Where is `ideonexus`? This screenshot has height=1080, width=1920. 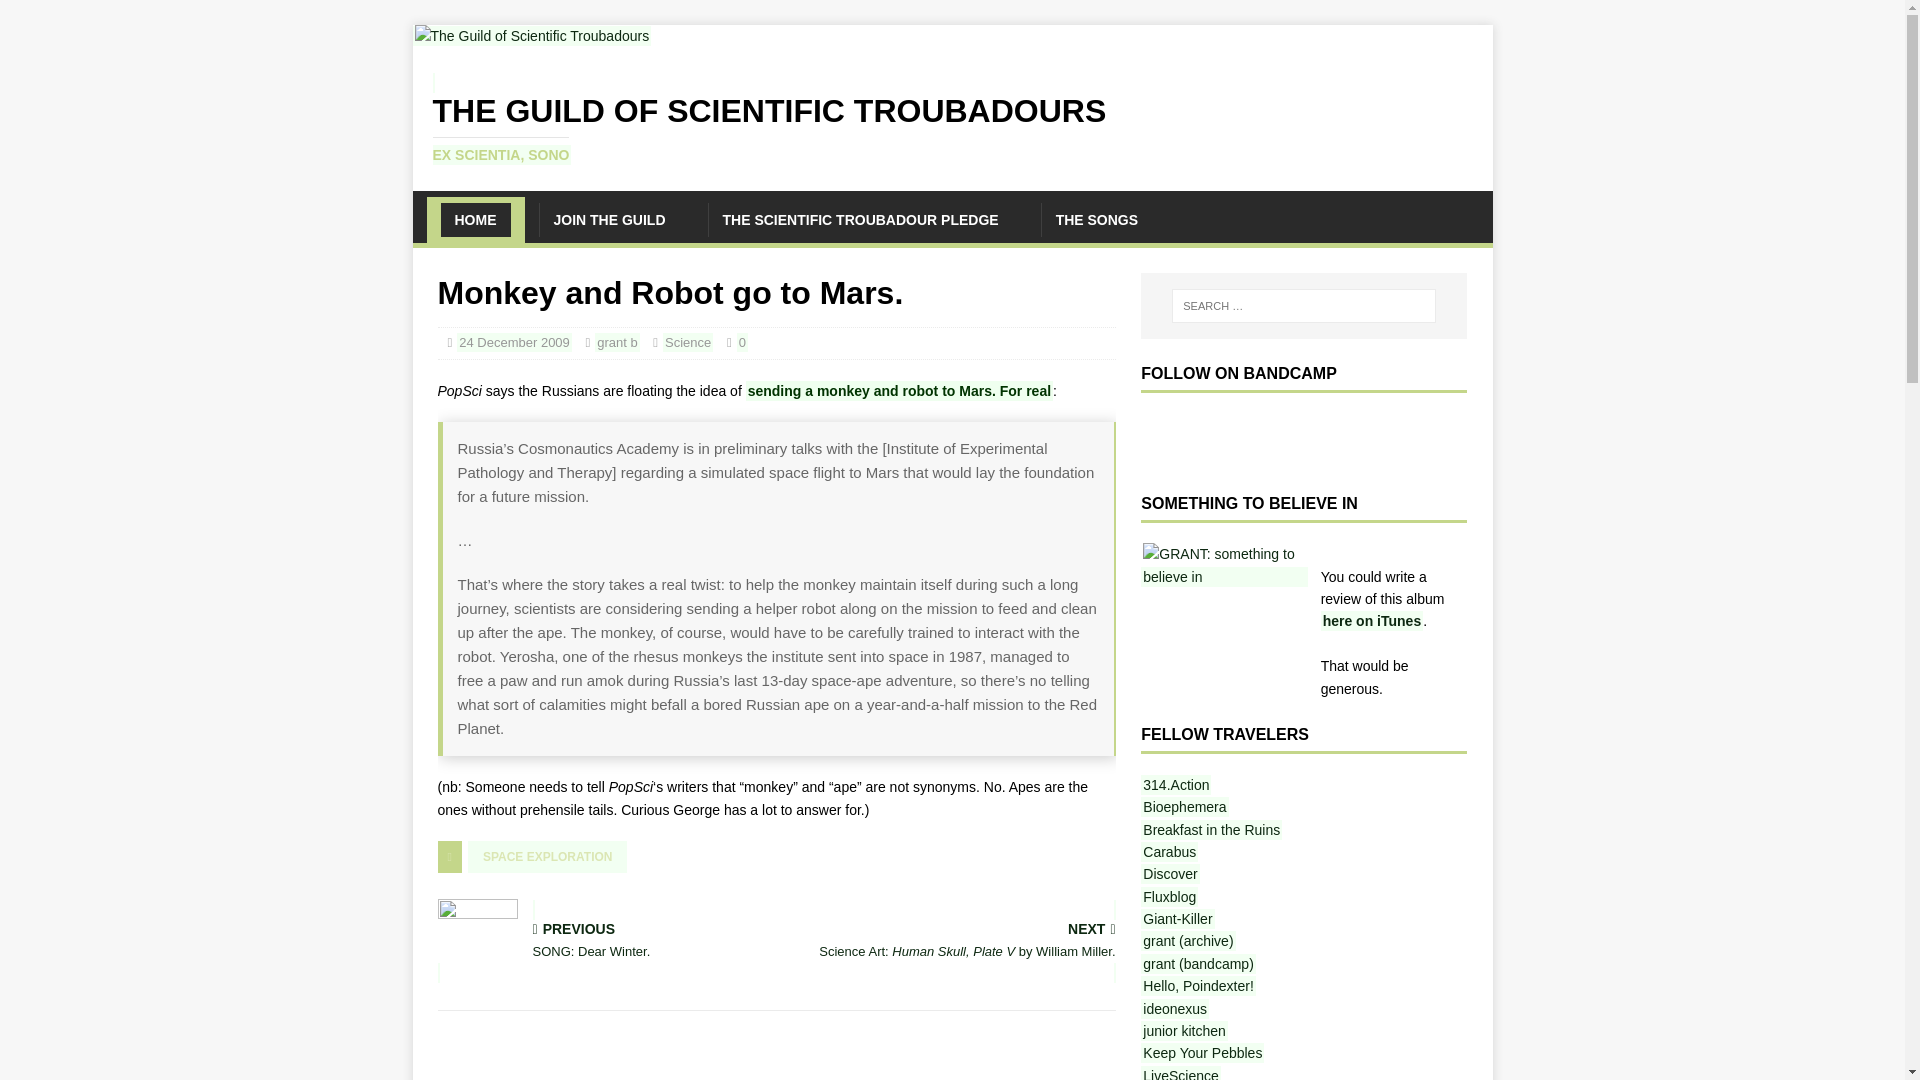
ideonexus is located at coordinates (37, 10).